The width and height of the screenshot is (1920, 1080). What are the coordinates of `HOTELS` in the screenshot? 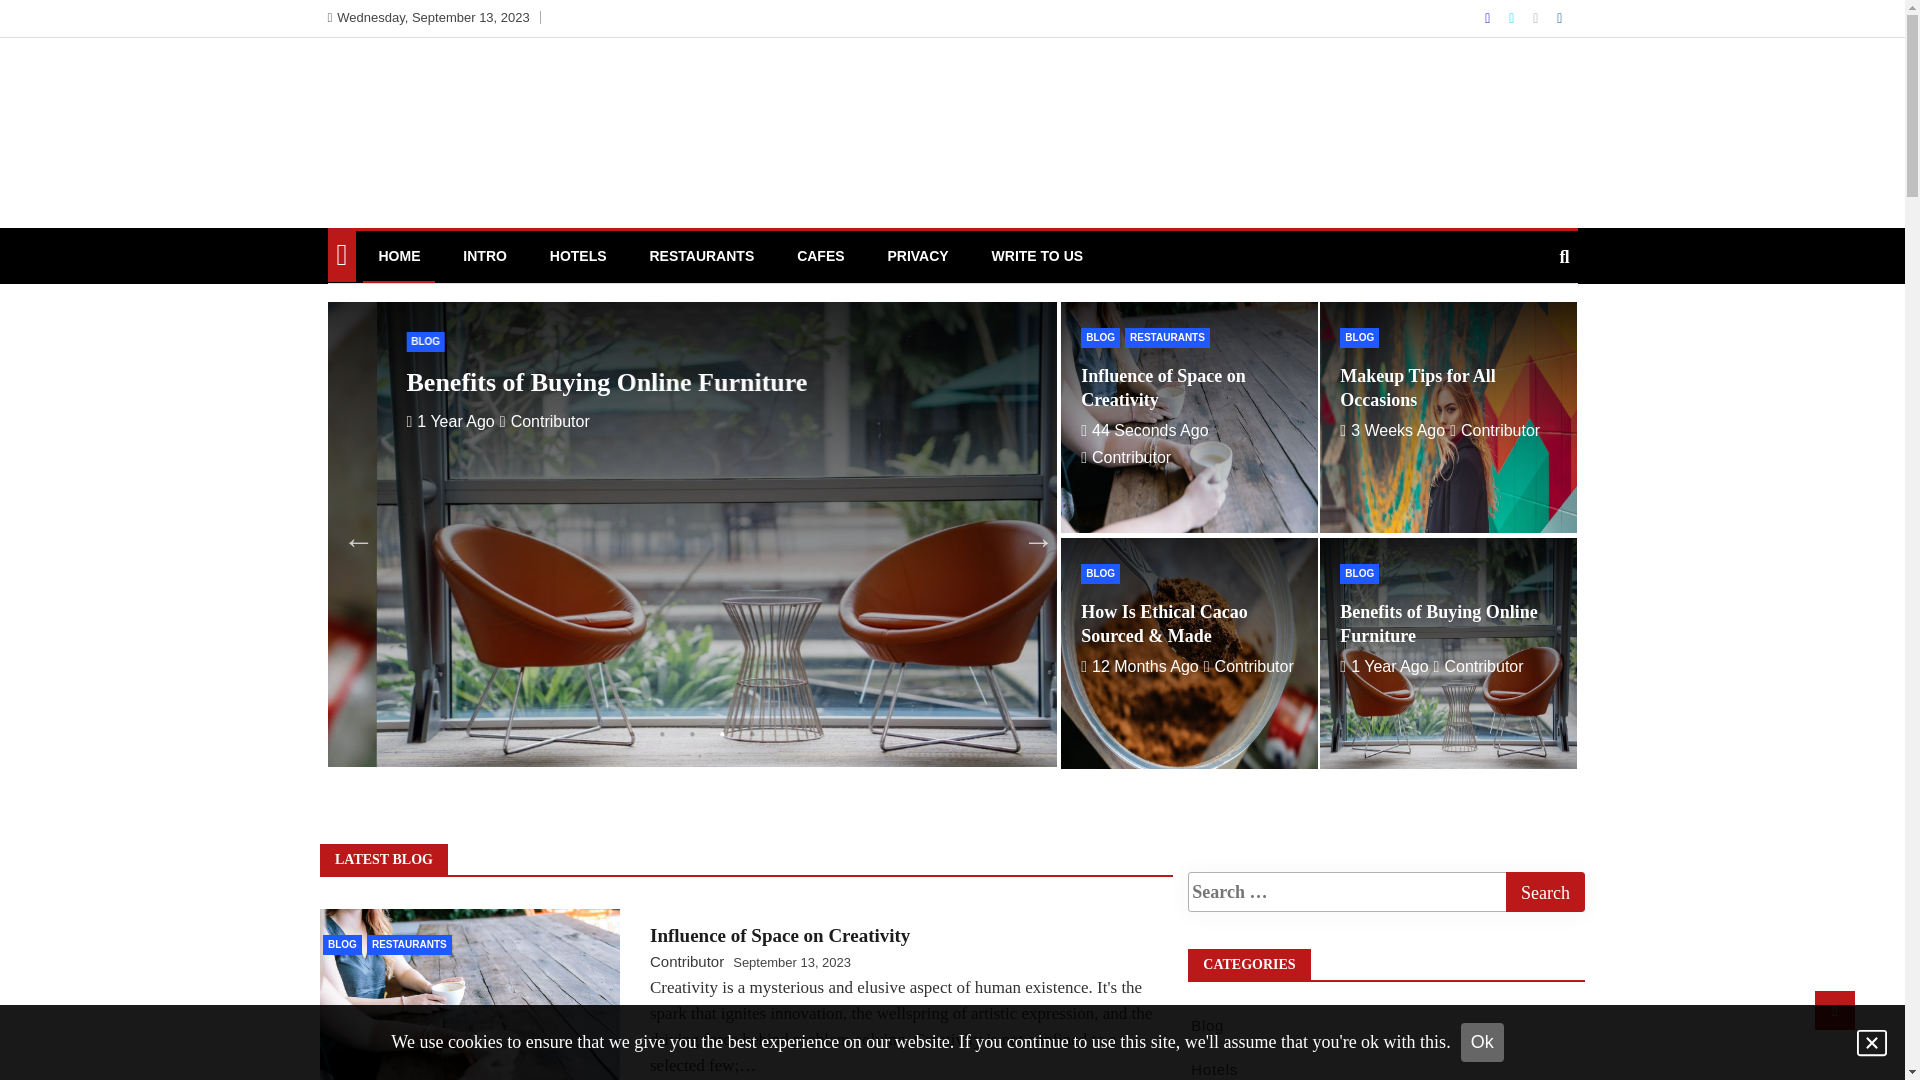 It's located at (578, 256).